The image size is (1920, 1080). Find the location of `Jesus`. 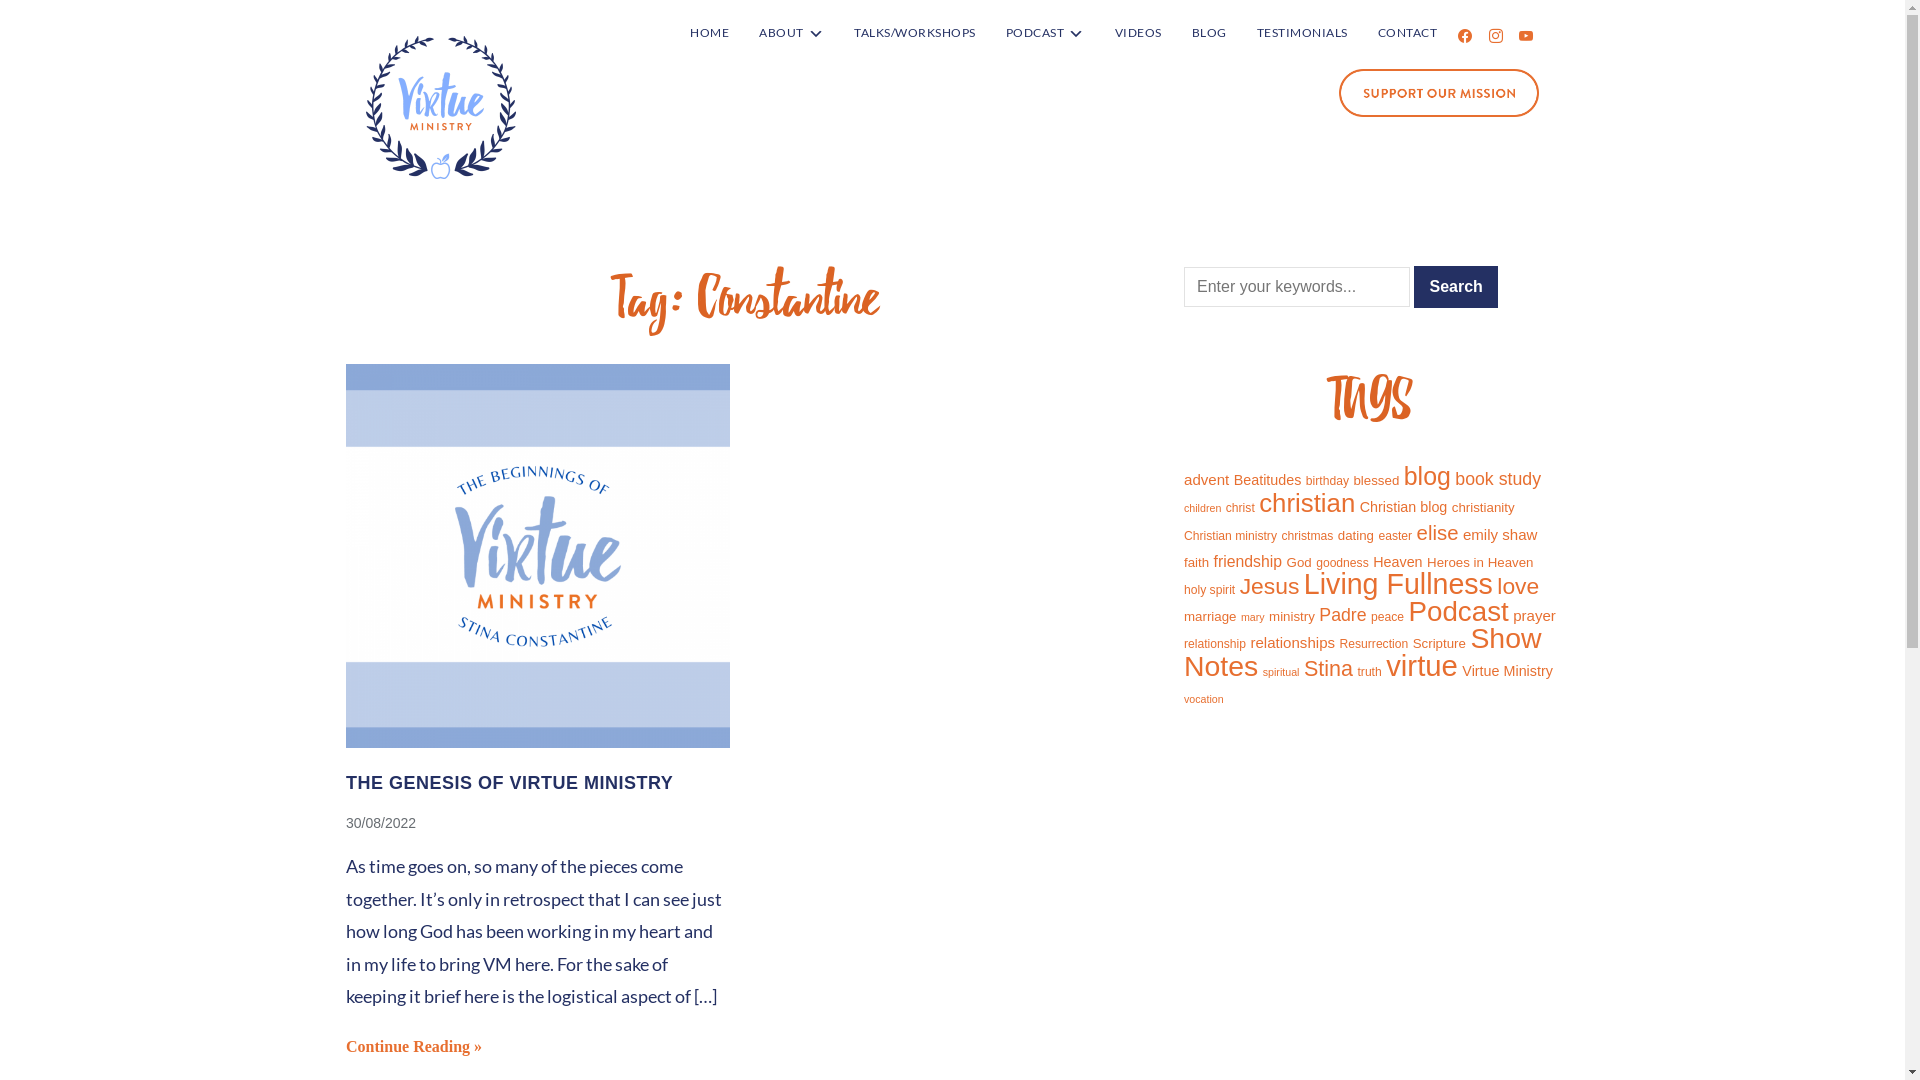

Jesus is located at coordinates (1270, 586).